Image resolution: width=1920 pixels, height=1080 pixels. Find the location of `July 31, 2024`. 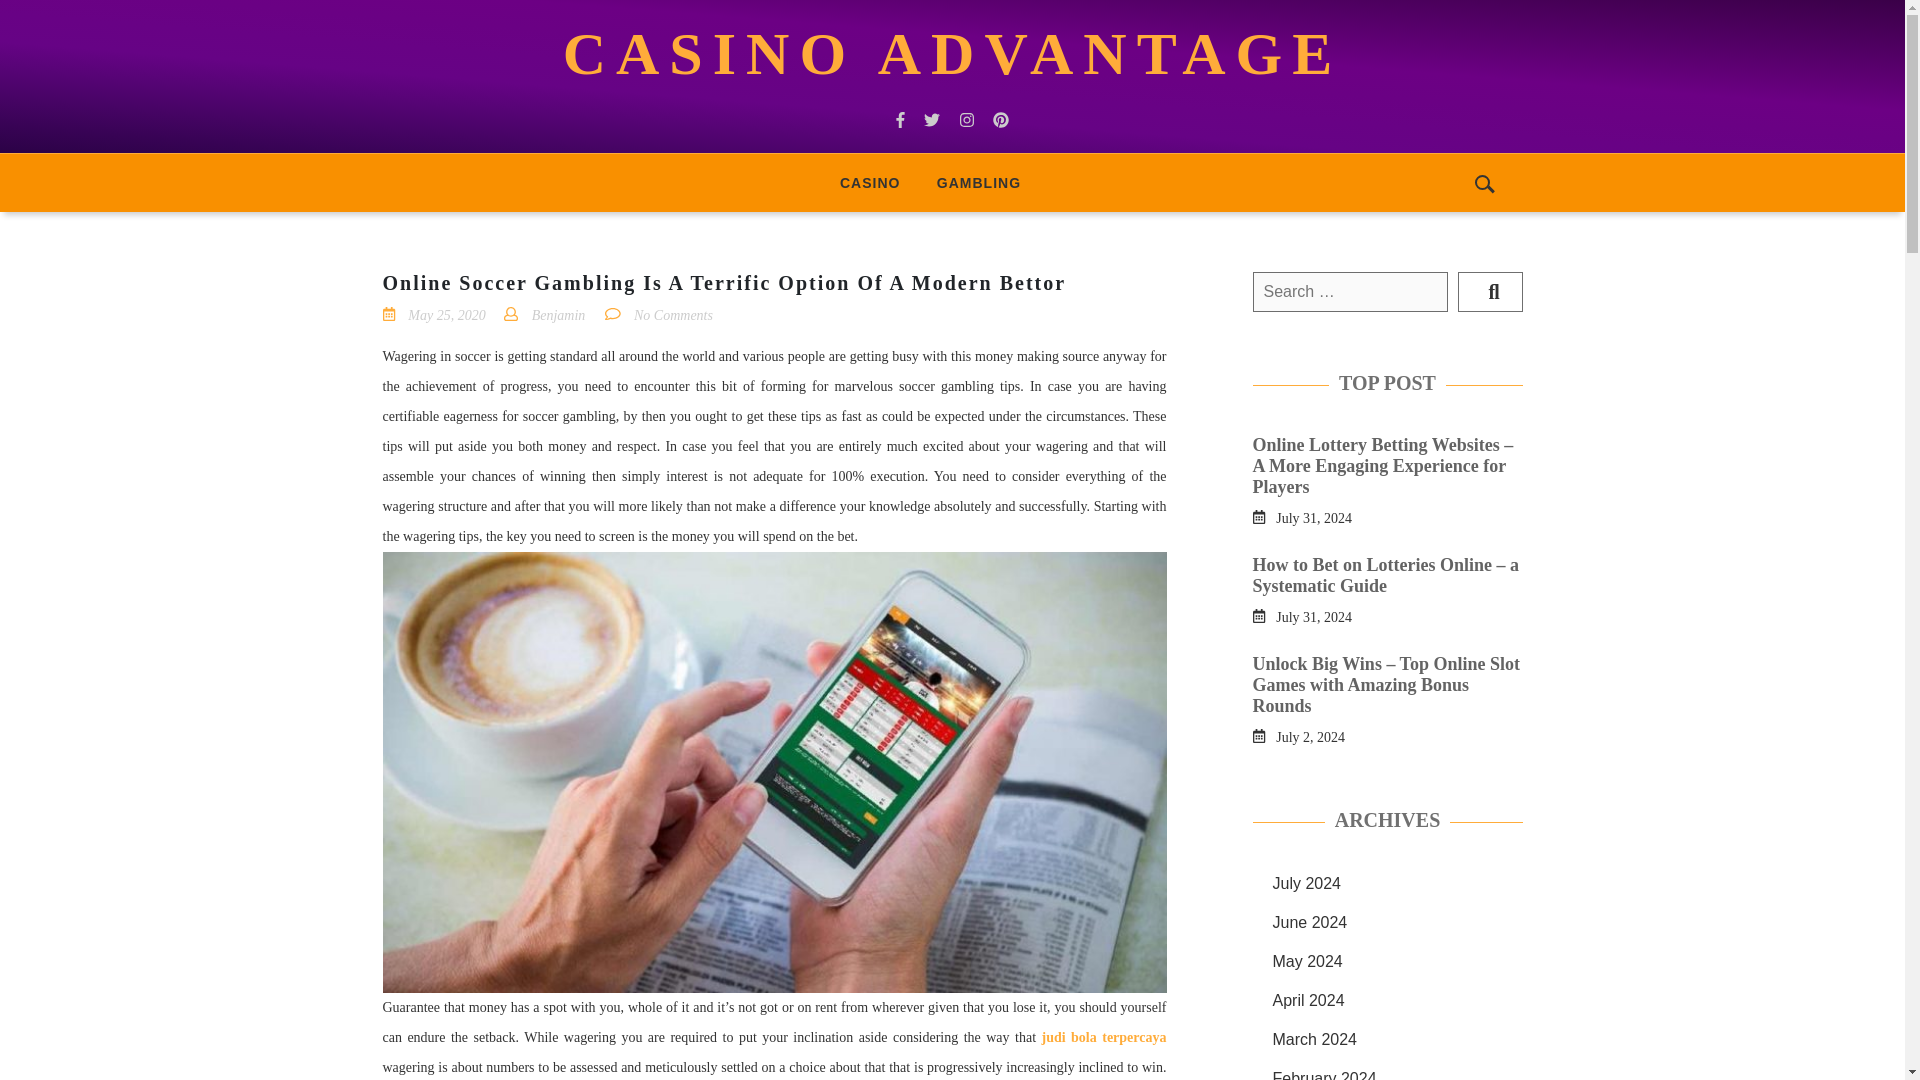

July 31, 2024 is located at coordinates (1314, 516).